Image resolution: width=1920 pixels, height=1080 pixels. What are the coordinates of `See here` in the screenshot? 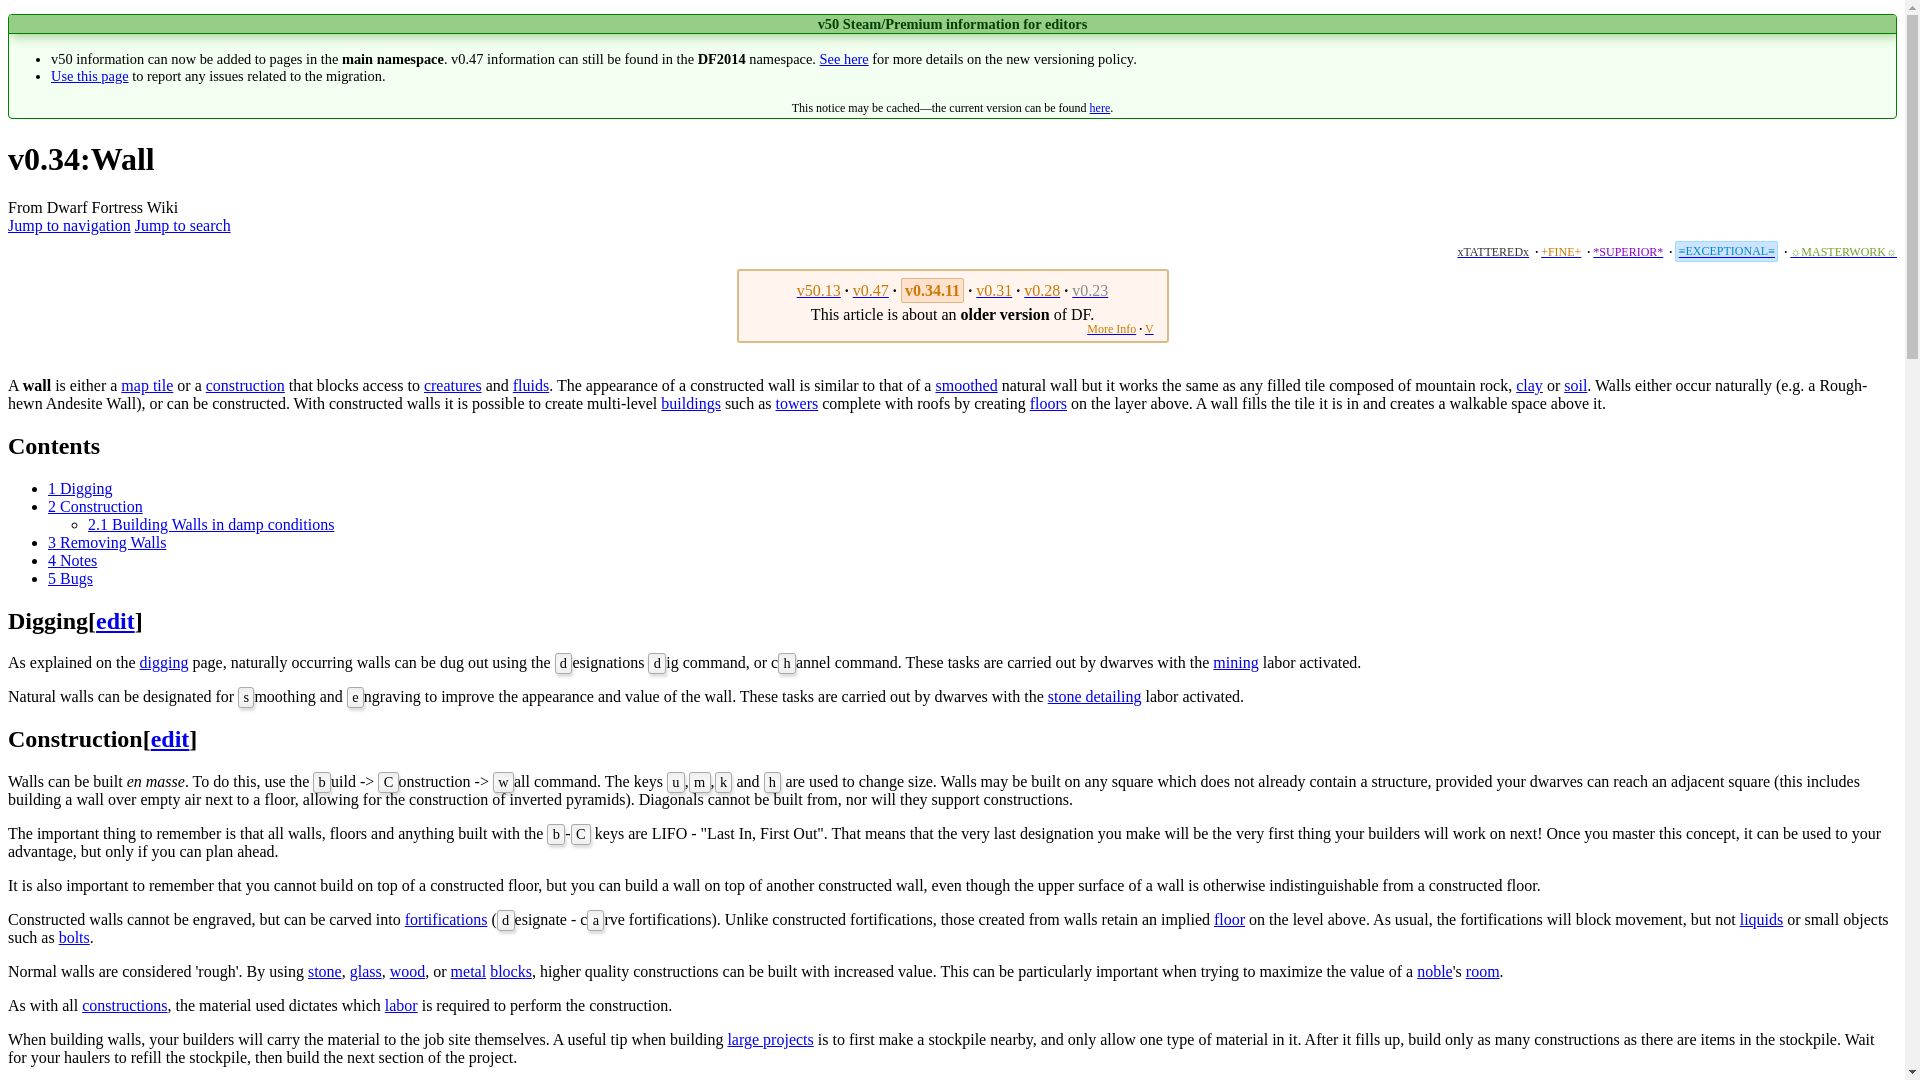 It's located at (844, 58).